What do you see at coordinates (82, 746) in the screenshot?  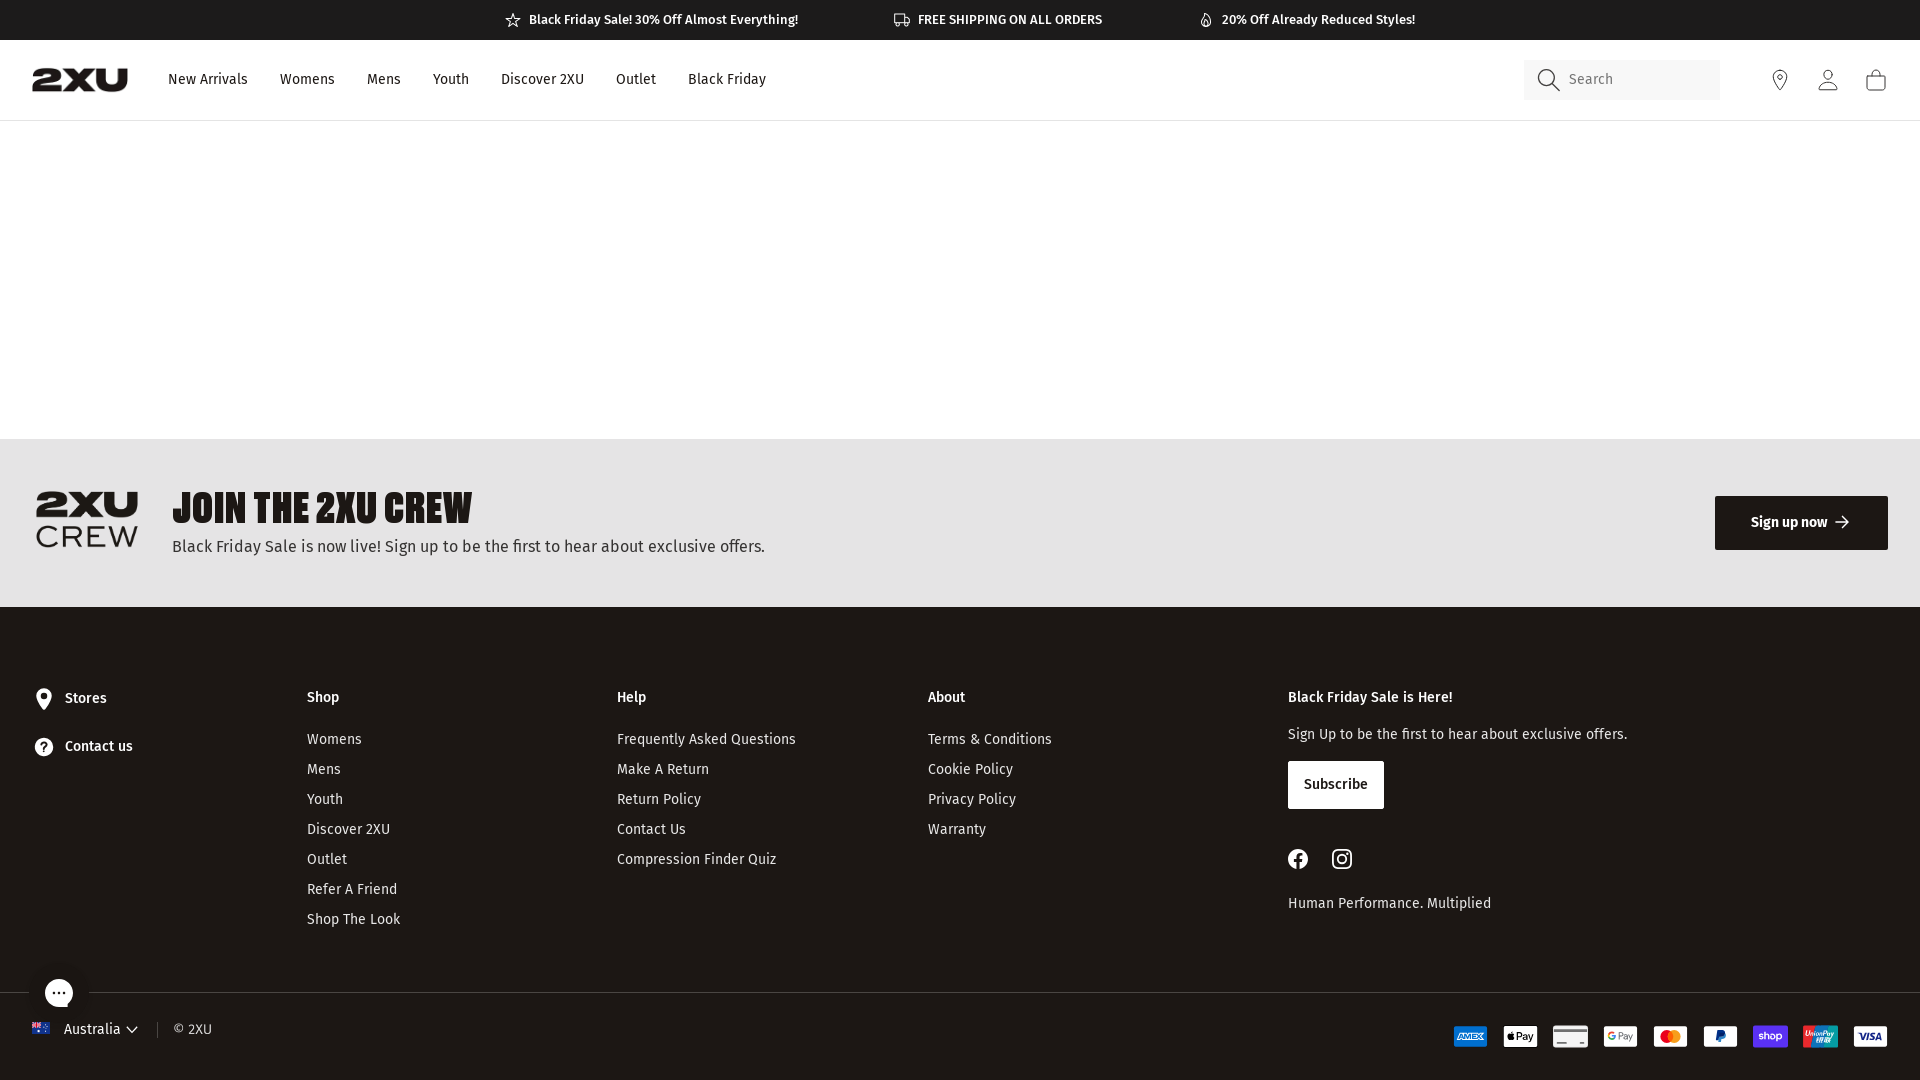 I see `Contact us` at bounding box center [82, 746].